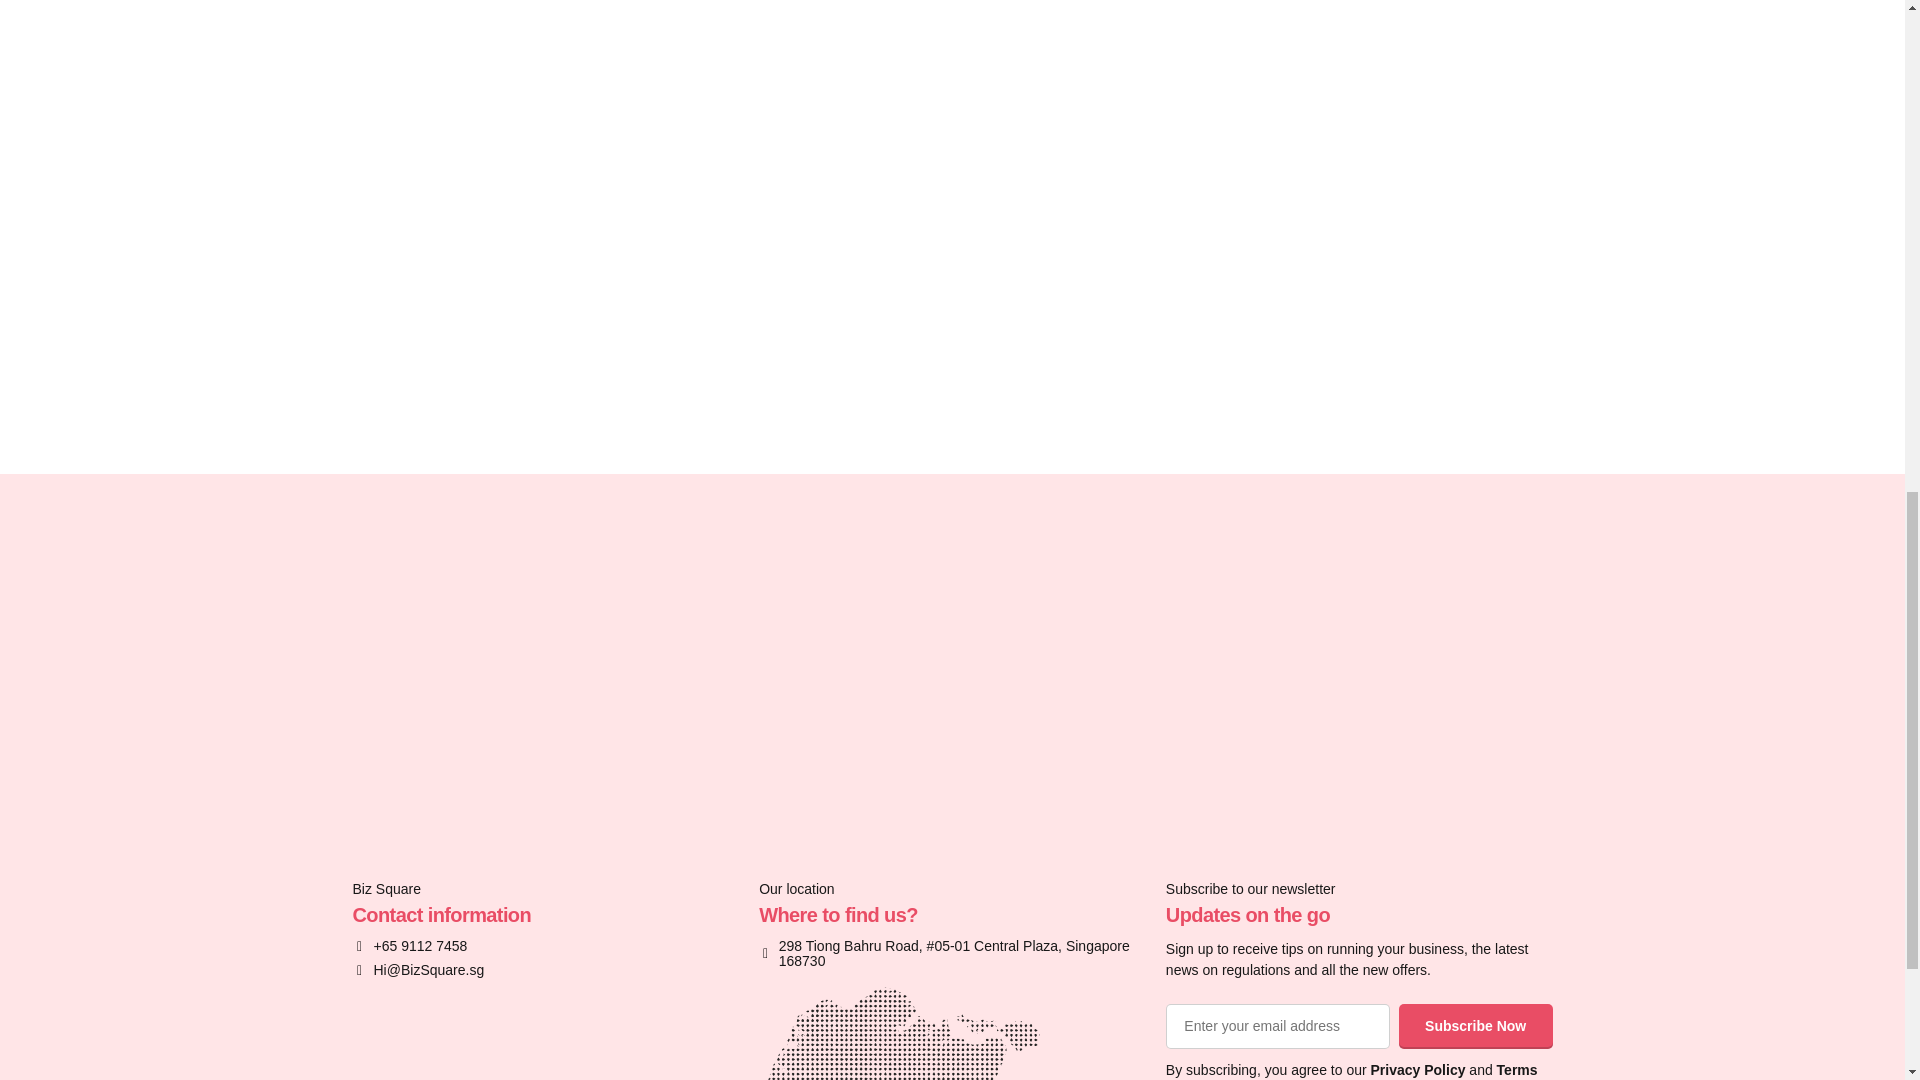 Image resolution: width=1920 pixels, height=1080 pixels. I want to click on Privacy Policy, so click(1418, 1069).